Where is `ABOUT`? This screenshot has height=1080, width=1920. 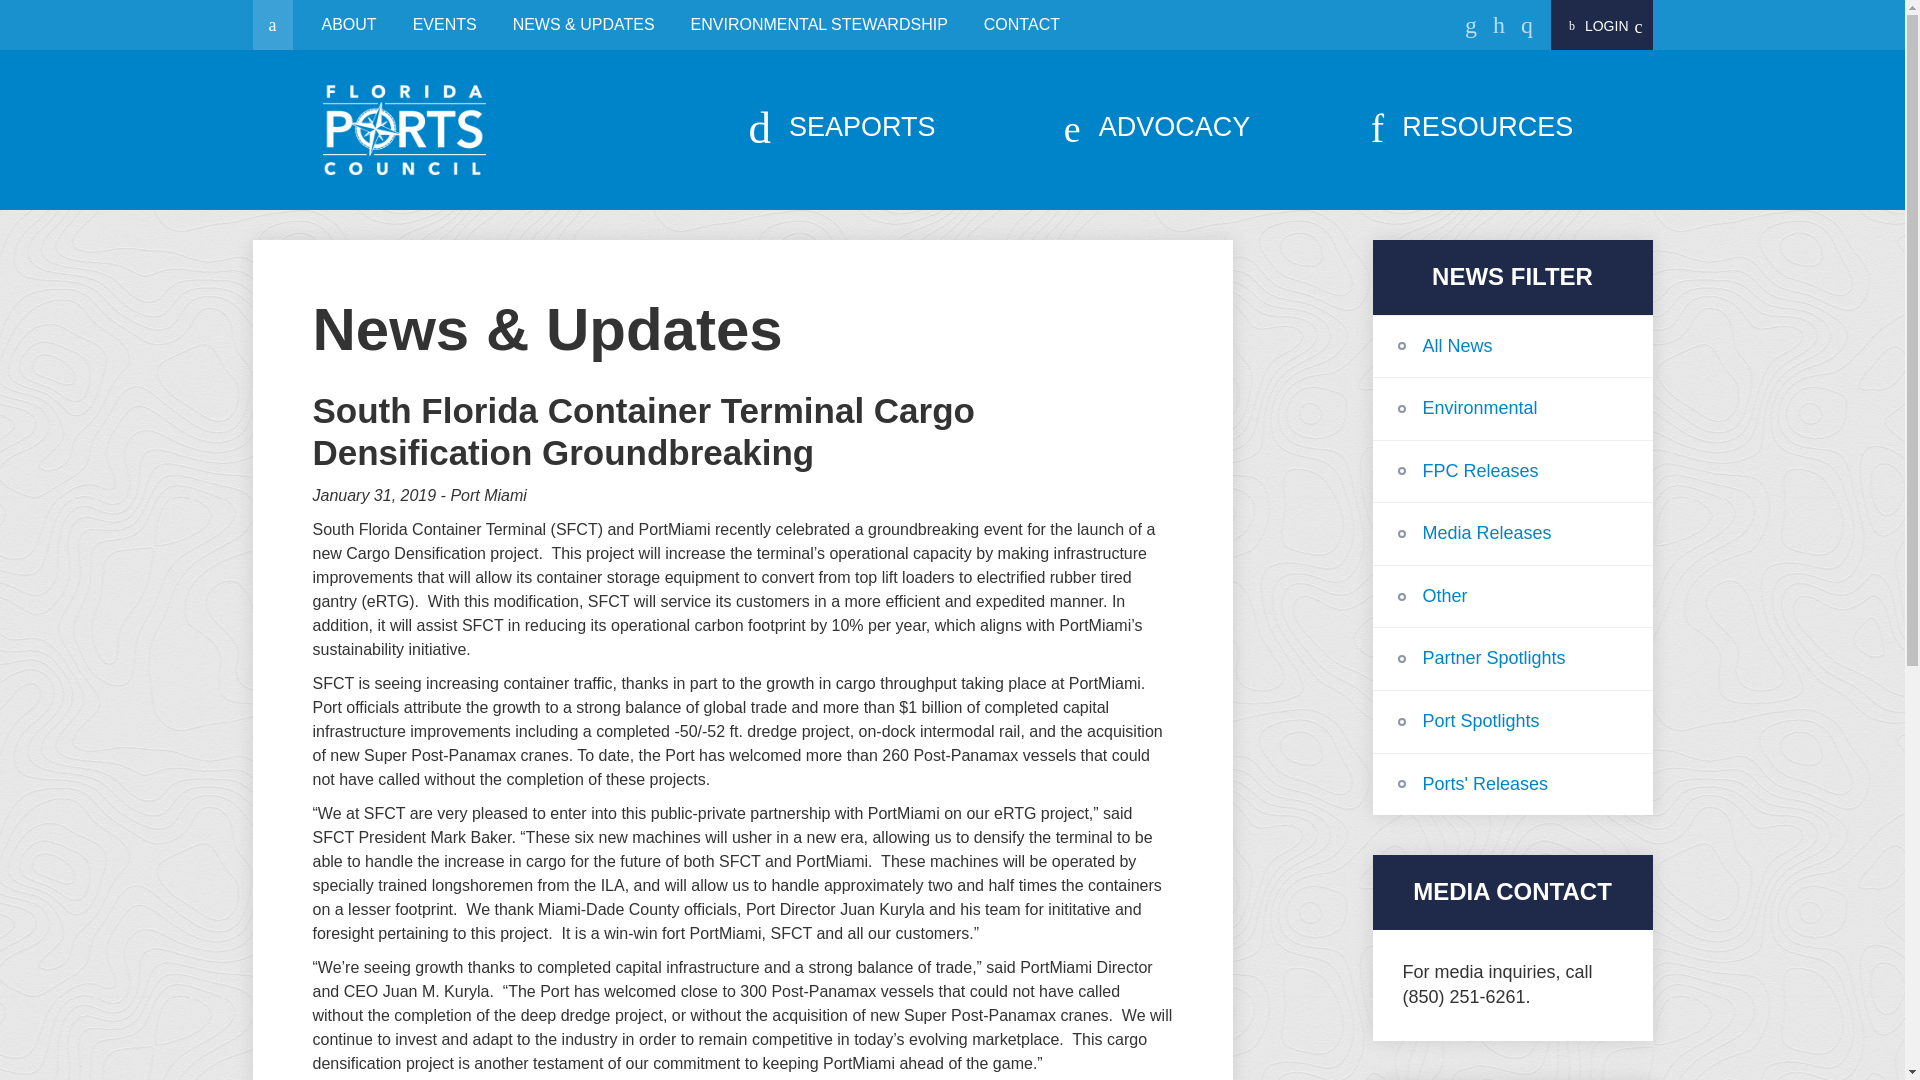
ABOUT is located at coordinates (349, 24).